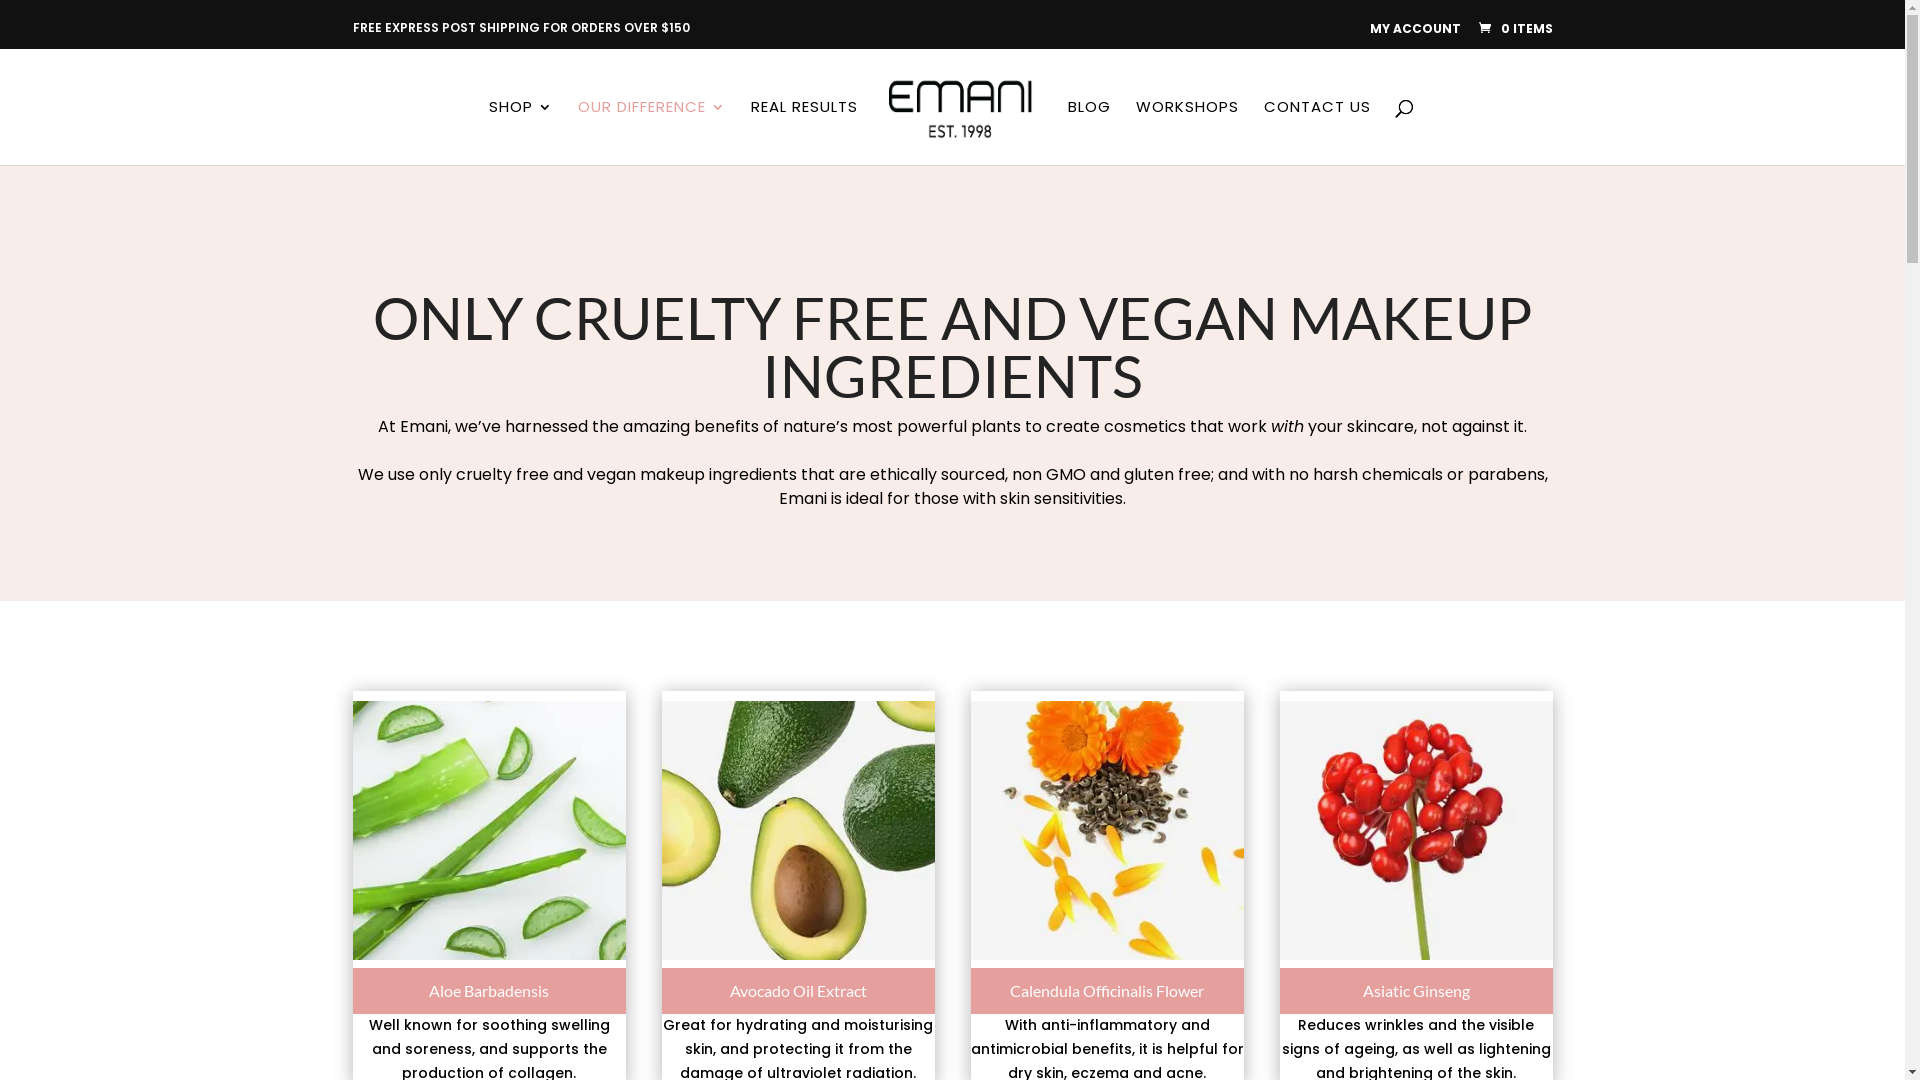  What do you see at coordinates (804, 132) in the screenshot?
I see `REAL RESULTS` at bounding box center [804, 132].